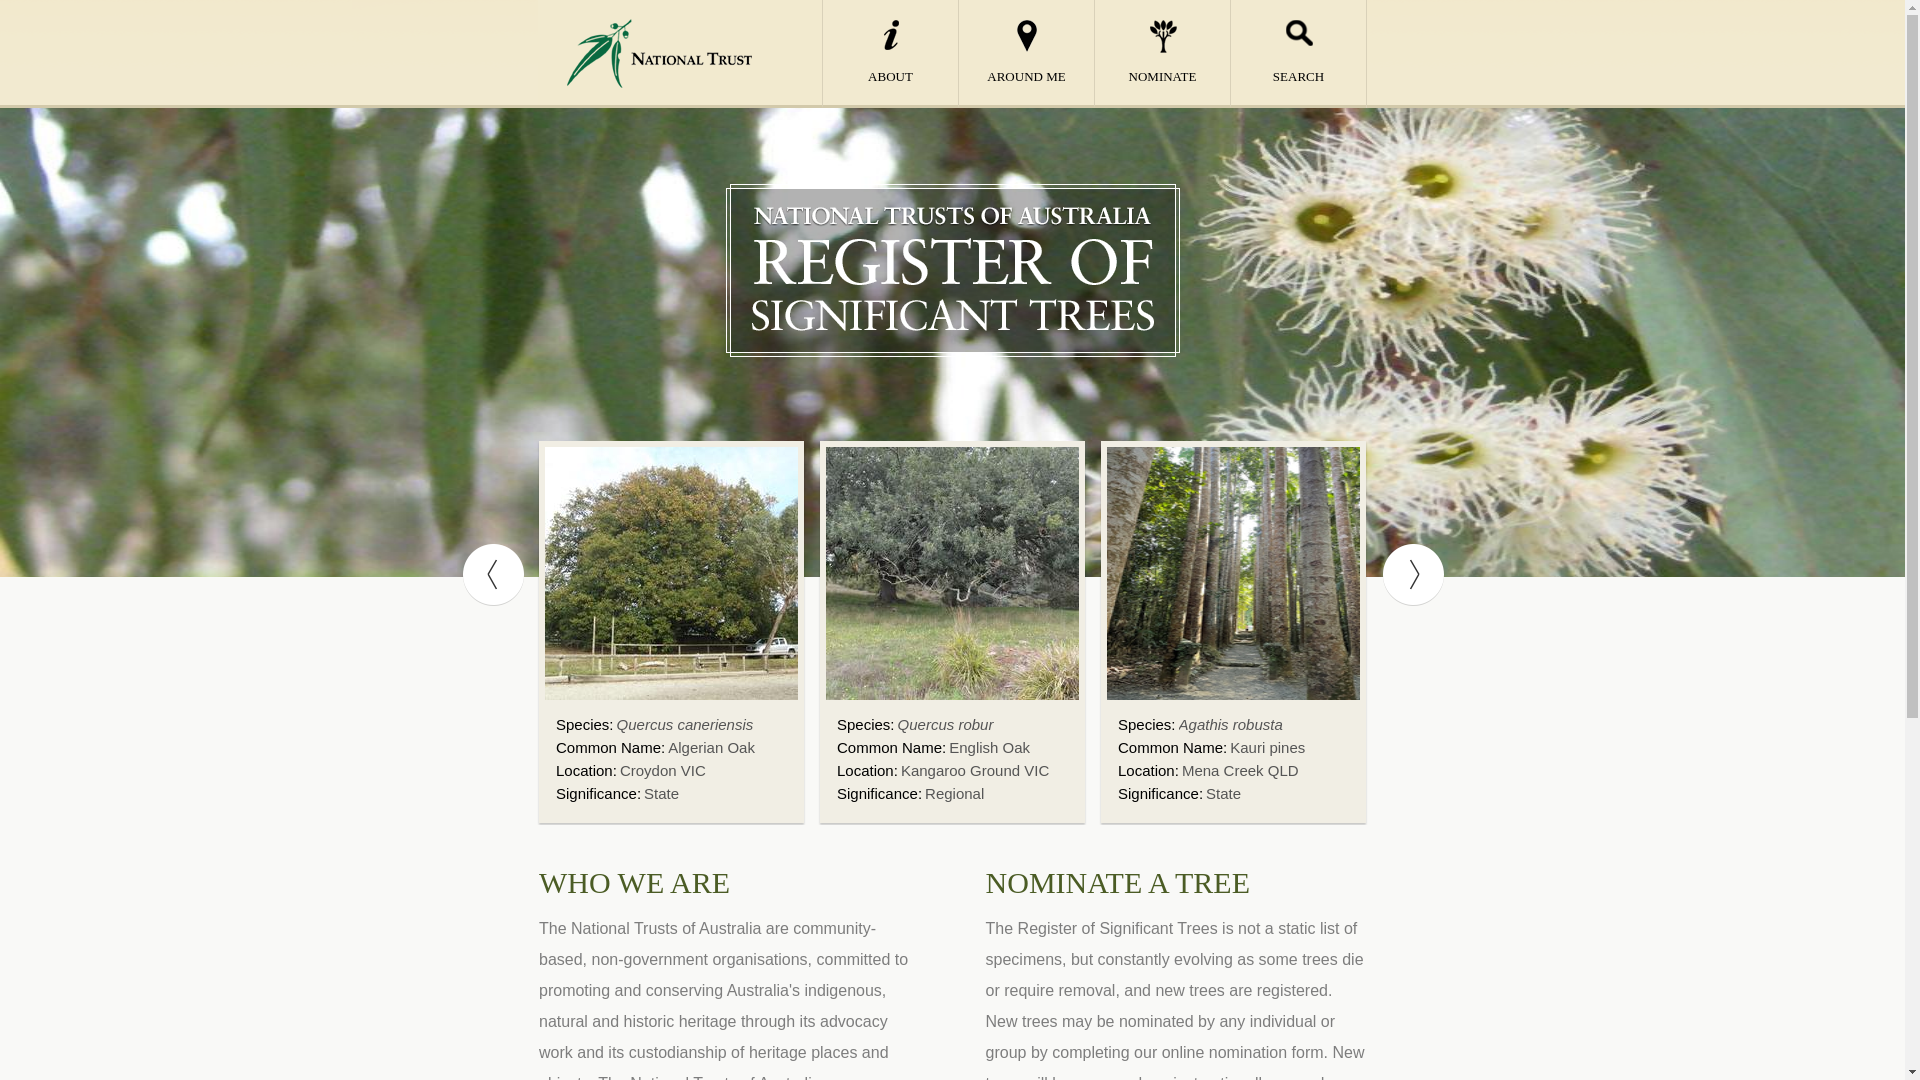 The height and width of the screenshot is (1080, 1920). I want to click on AROUND ME, so click(1026, 54).